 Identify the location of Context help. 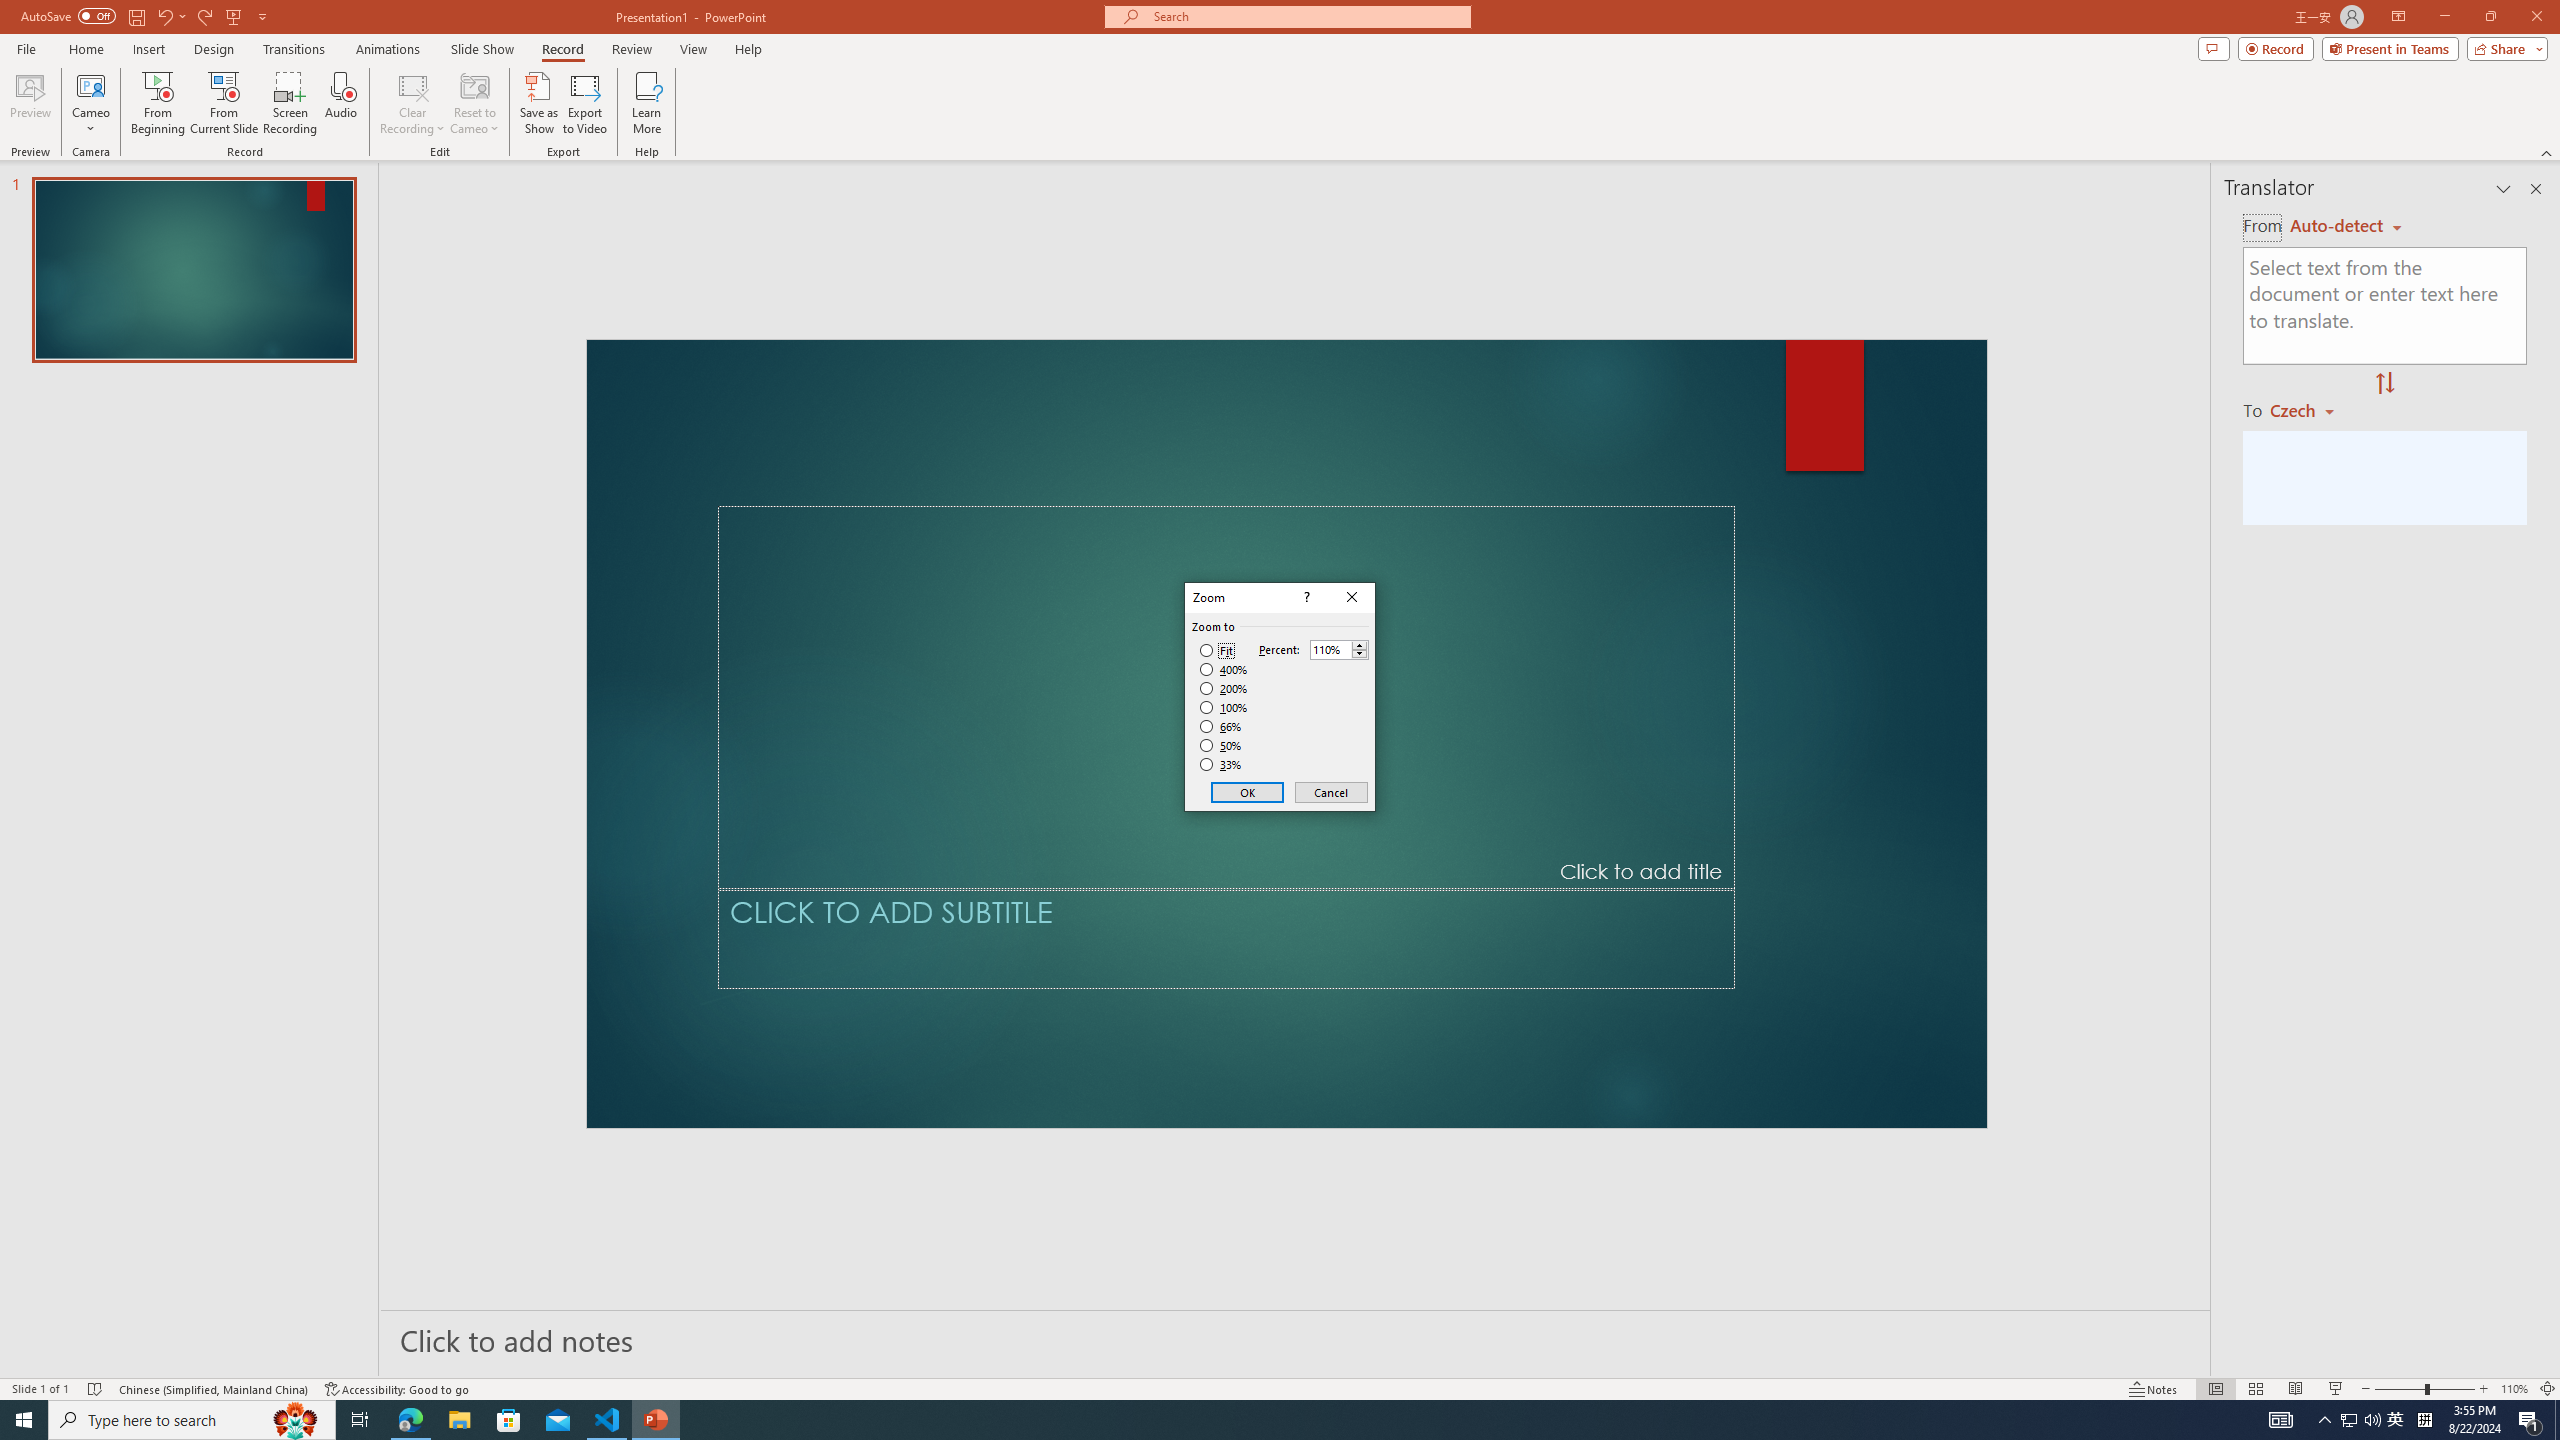
(1305, 598).